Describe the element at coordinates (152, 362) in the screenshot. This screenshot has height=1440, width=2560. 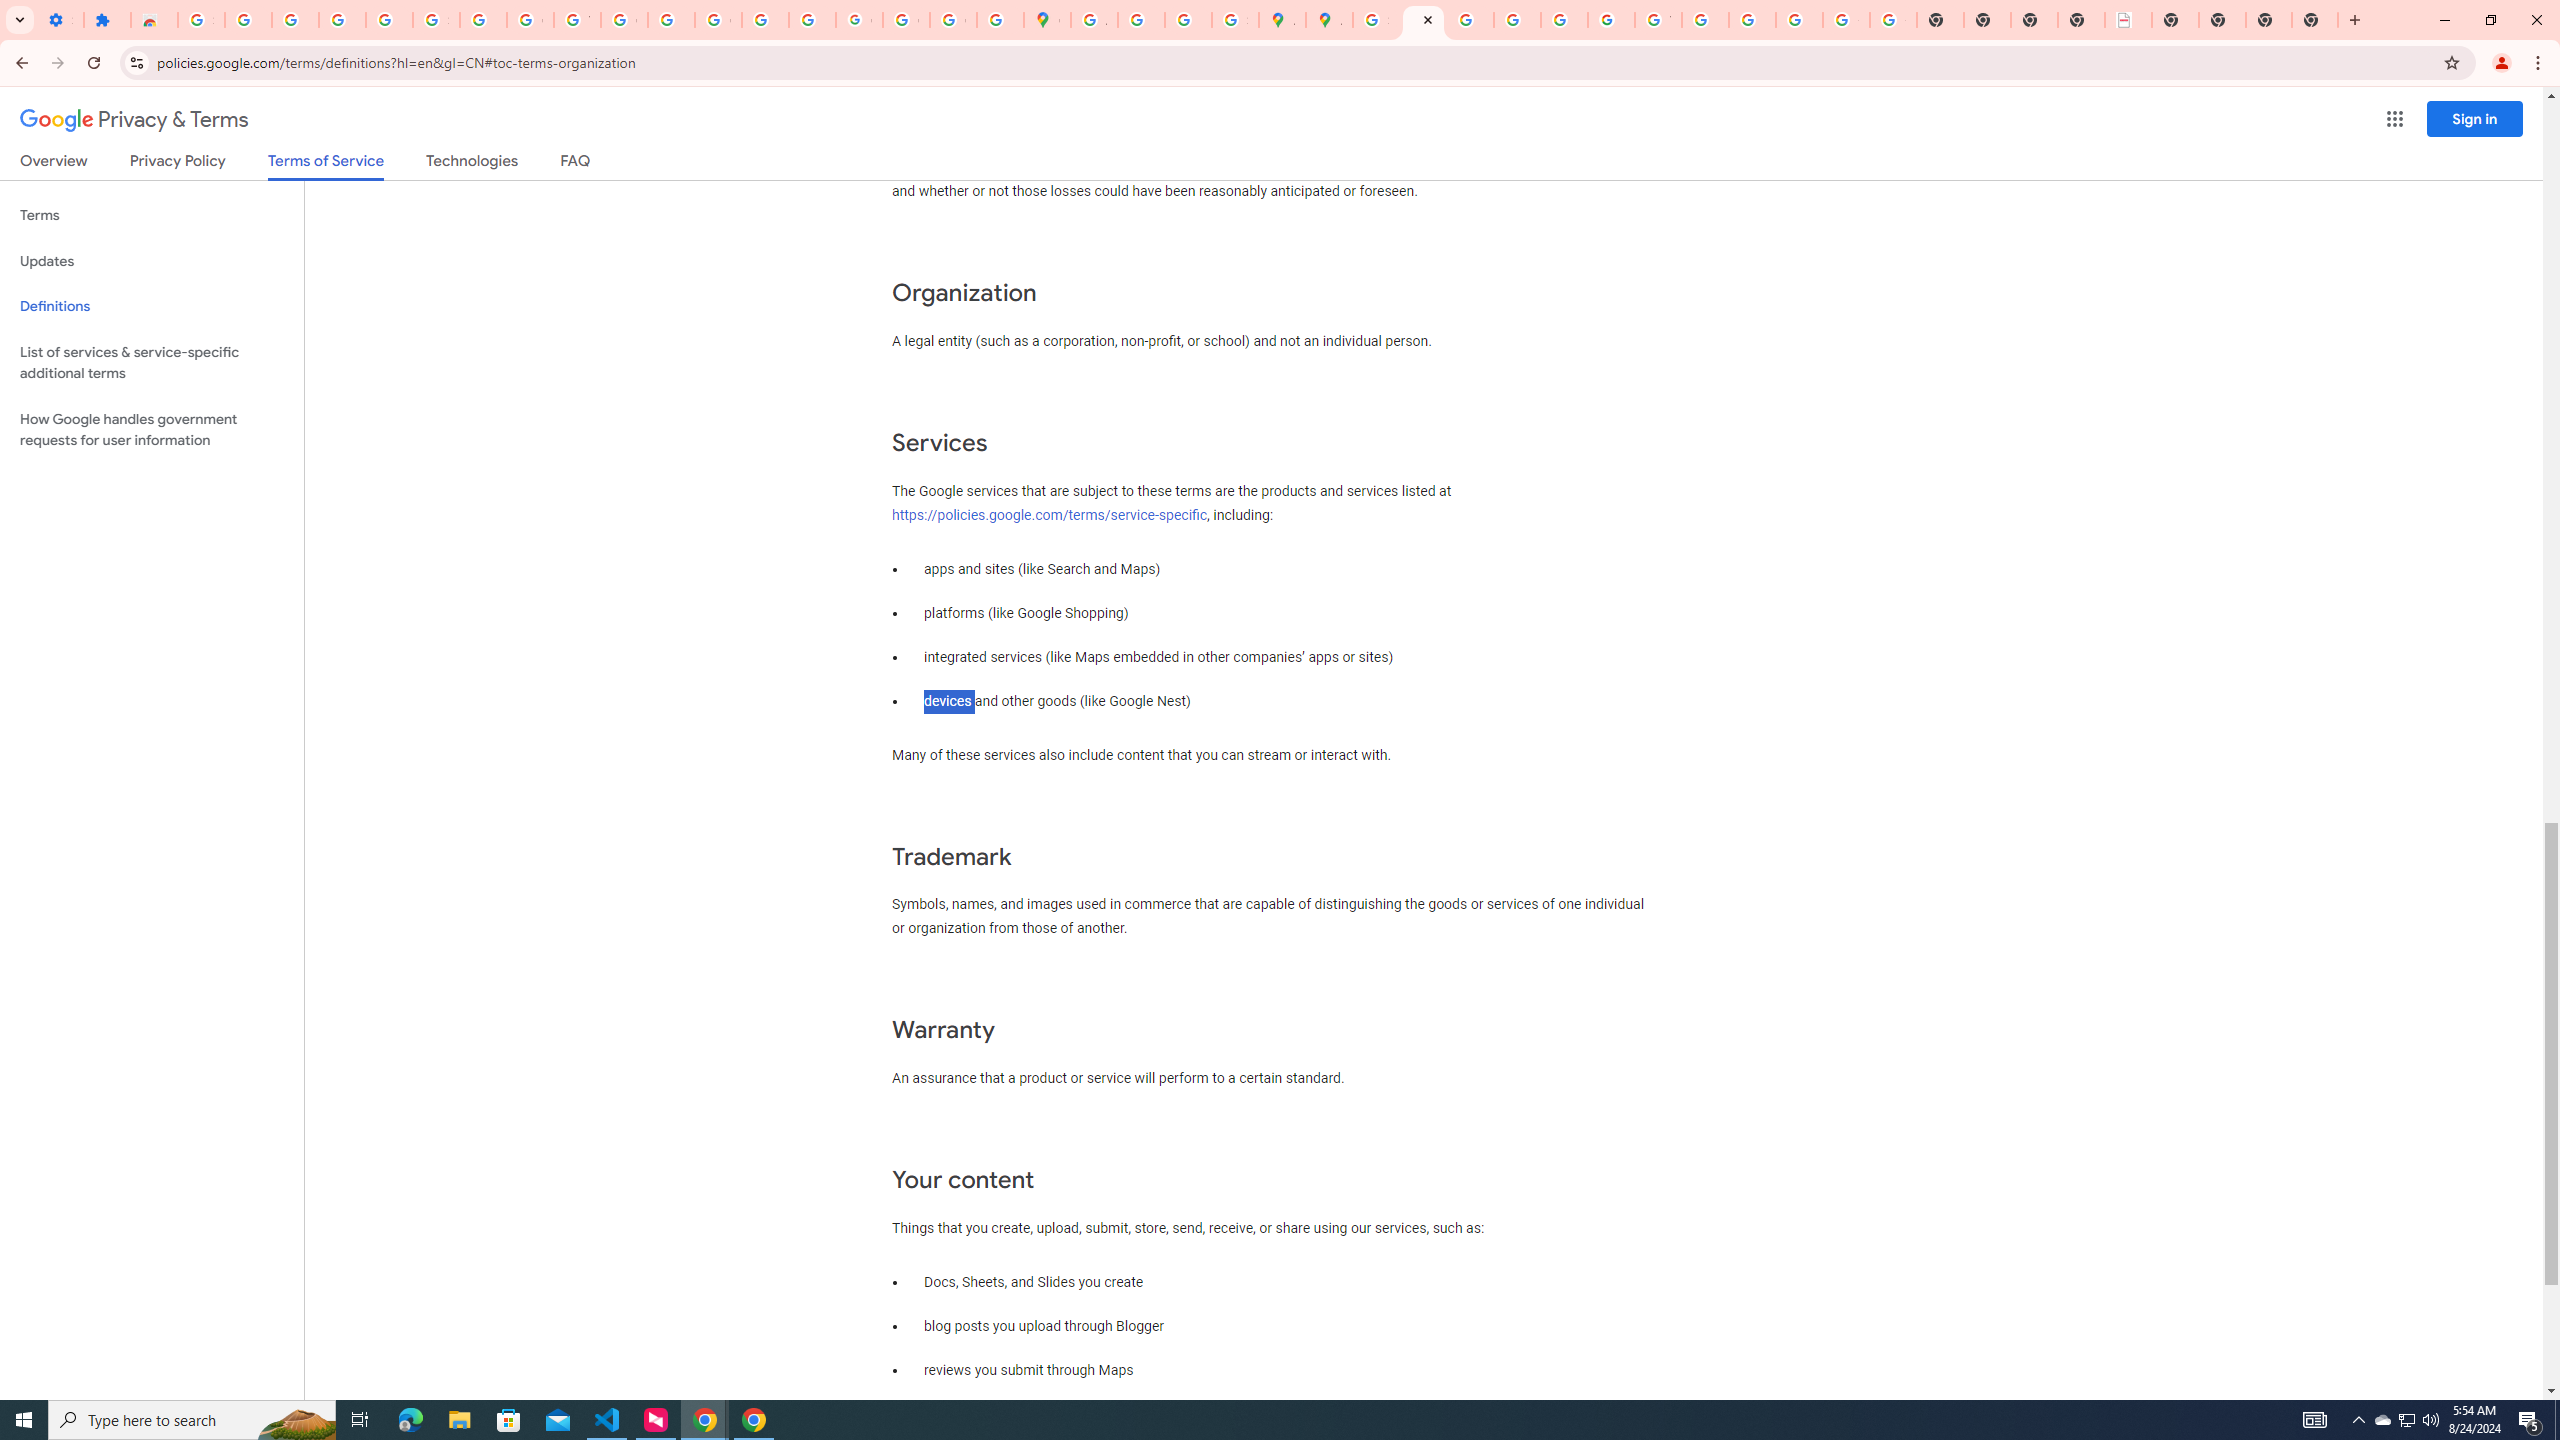
I see `List of services & service-specific additional terms` at that location.